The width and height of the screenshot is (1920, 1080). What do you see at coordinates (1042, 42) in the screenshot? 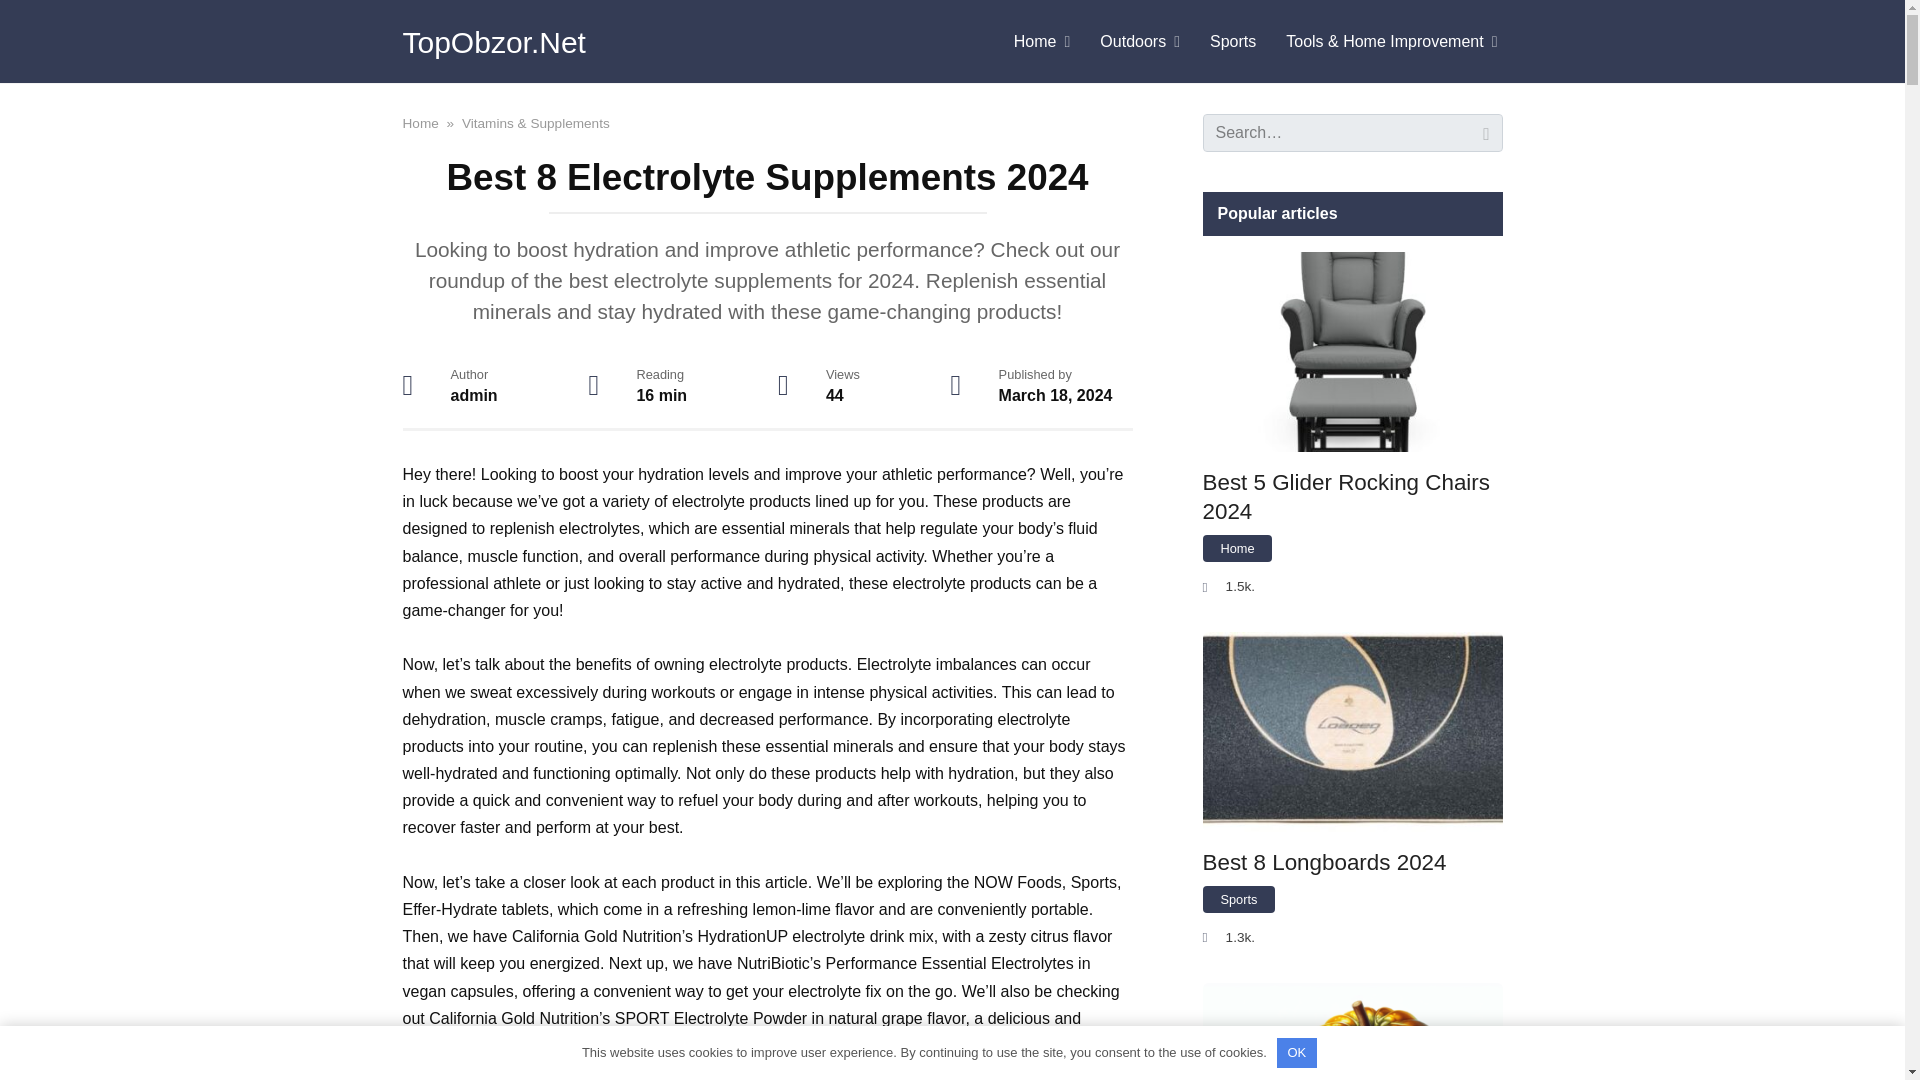
I see `Home` at bounding box center [1042, 42].